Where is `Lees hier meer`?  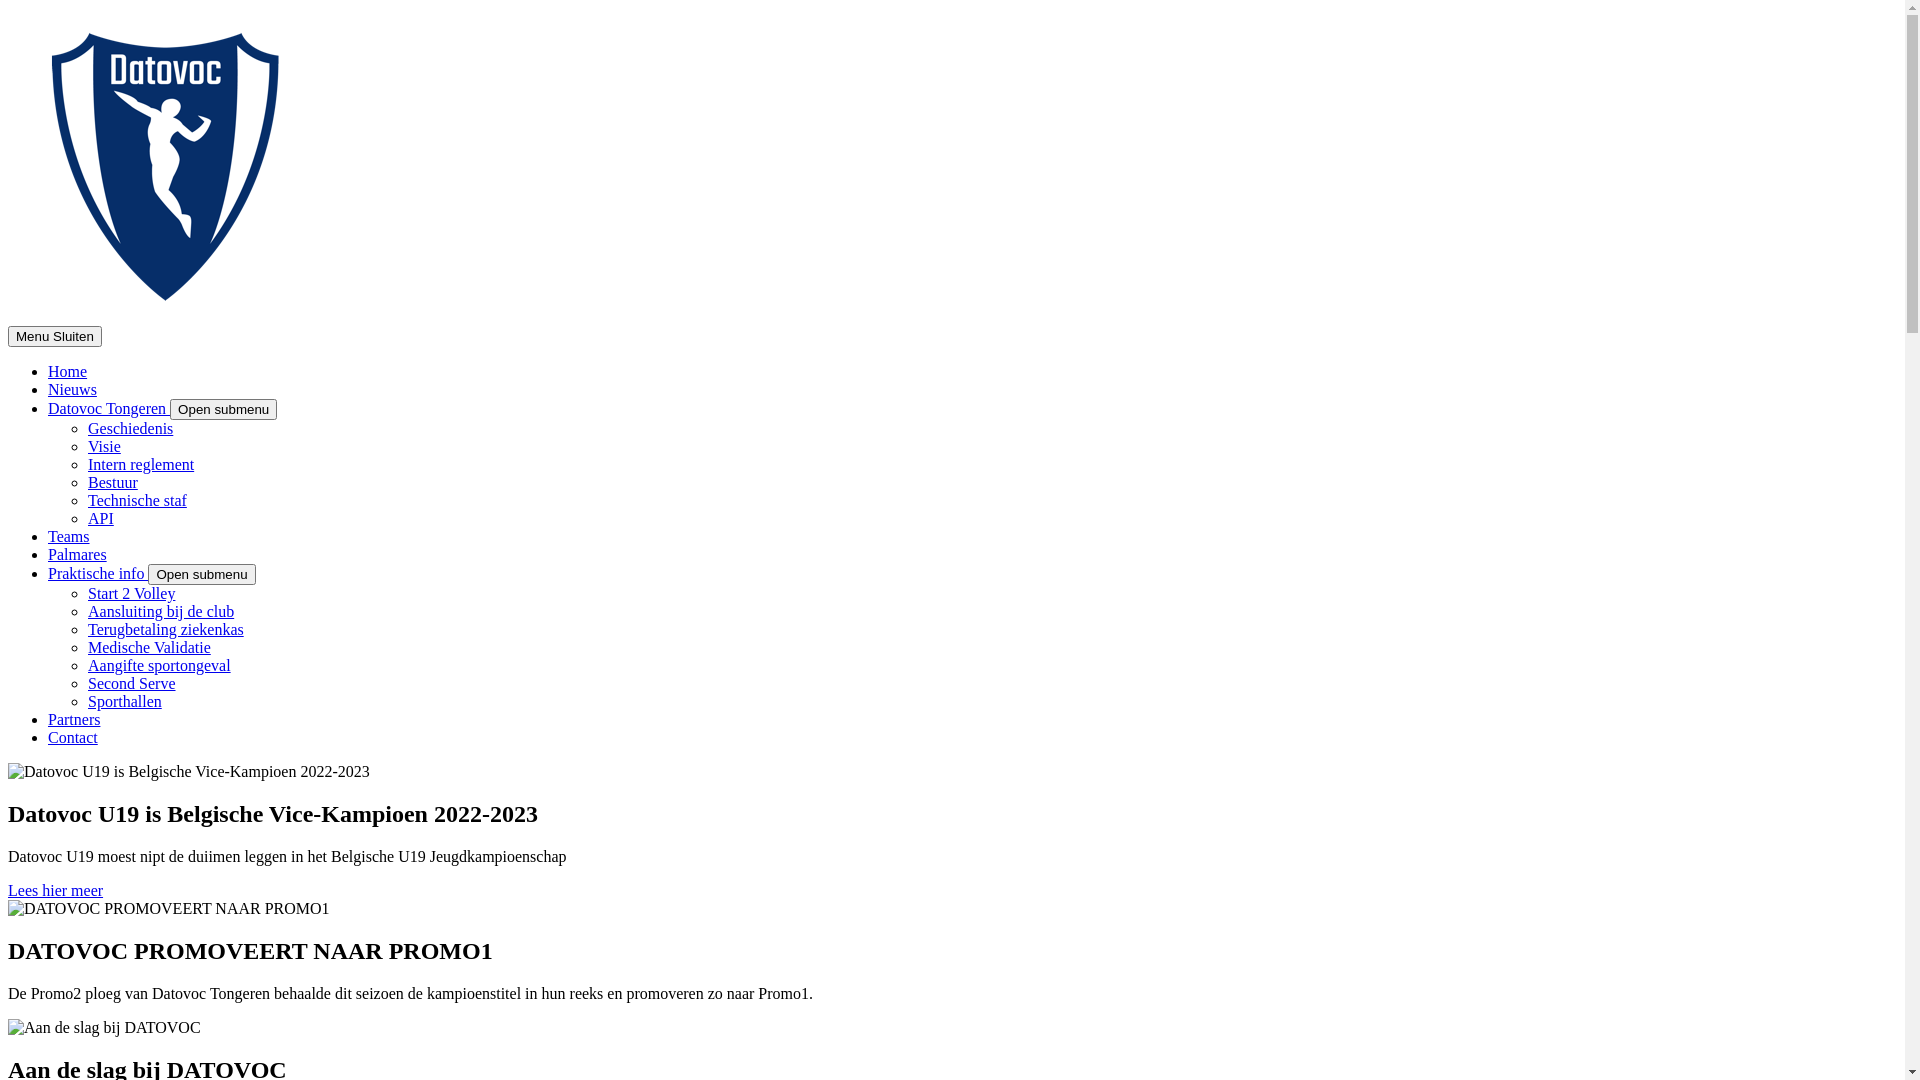 Lees hier meer is located at coordinates (56, 890).